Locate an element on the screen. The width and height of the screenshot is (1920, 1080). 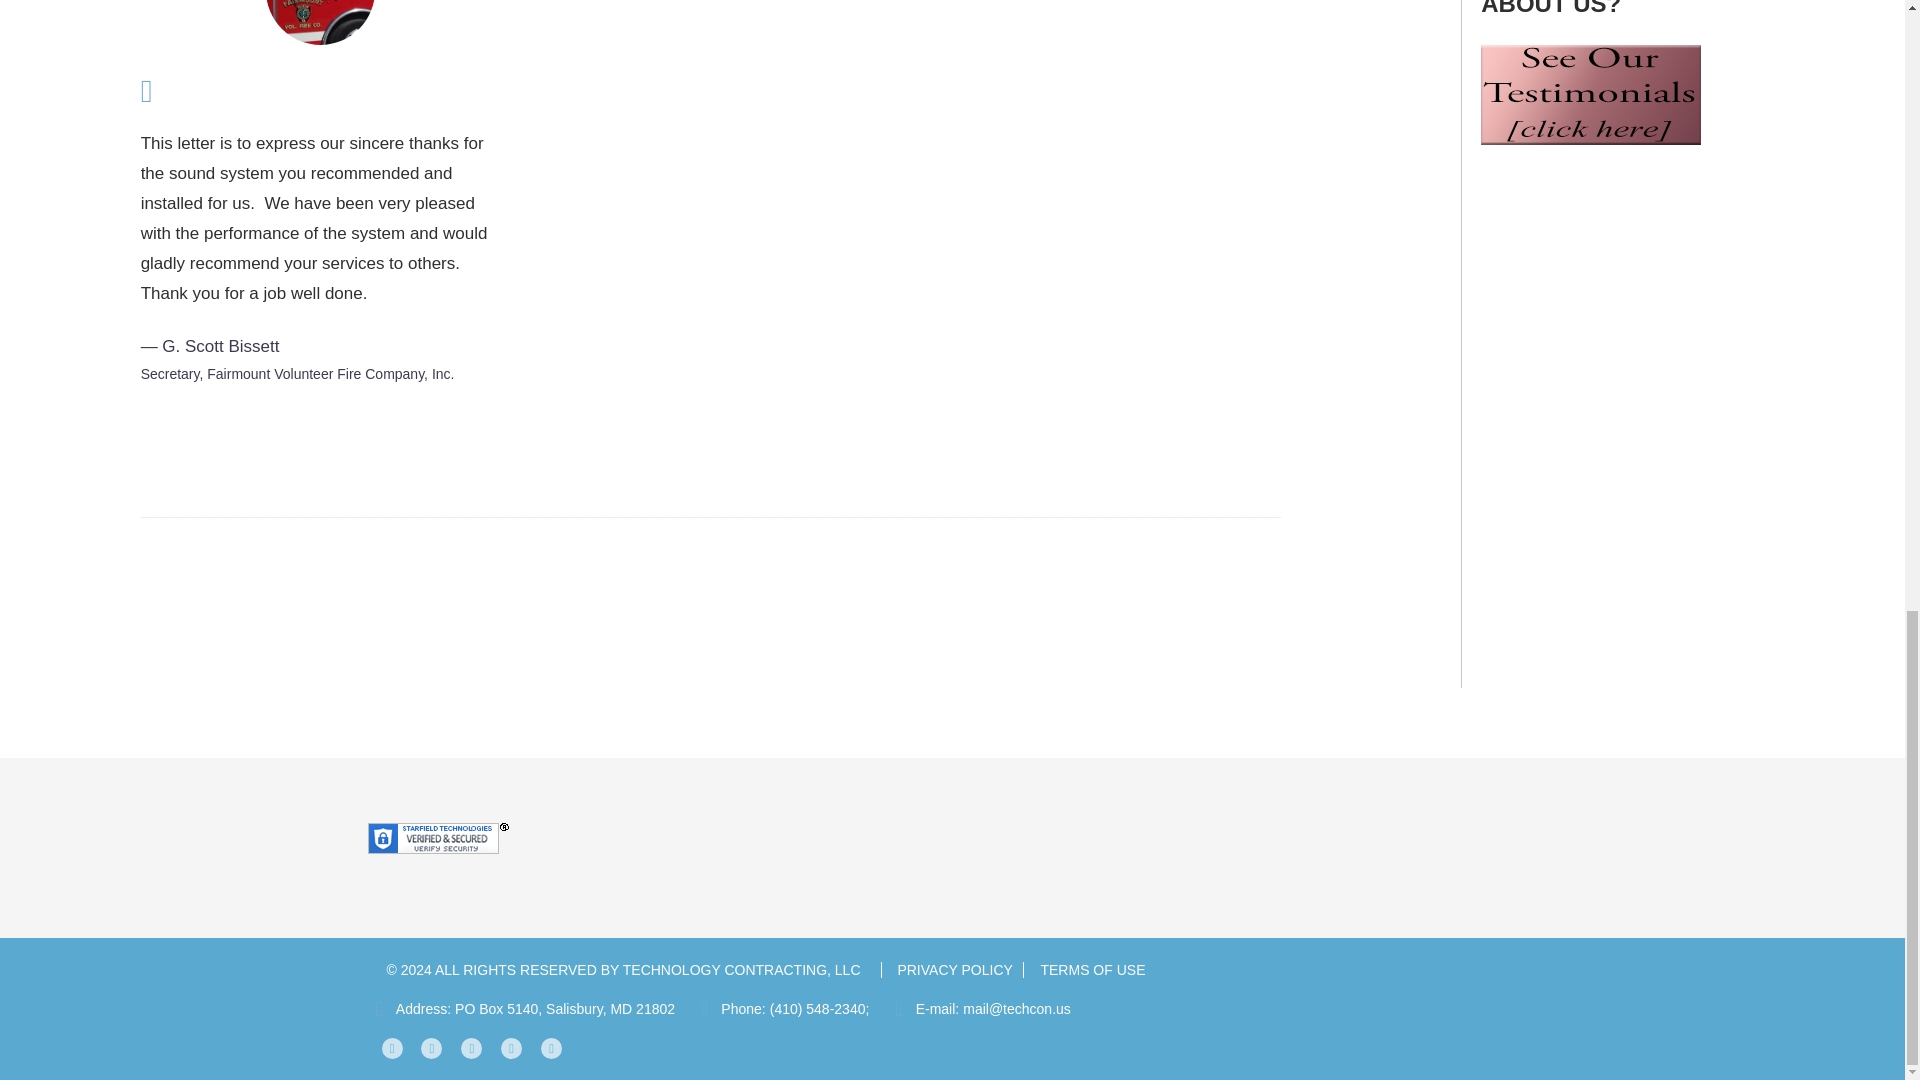
TERMS OF USE is located at coordinates (1084, 970).